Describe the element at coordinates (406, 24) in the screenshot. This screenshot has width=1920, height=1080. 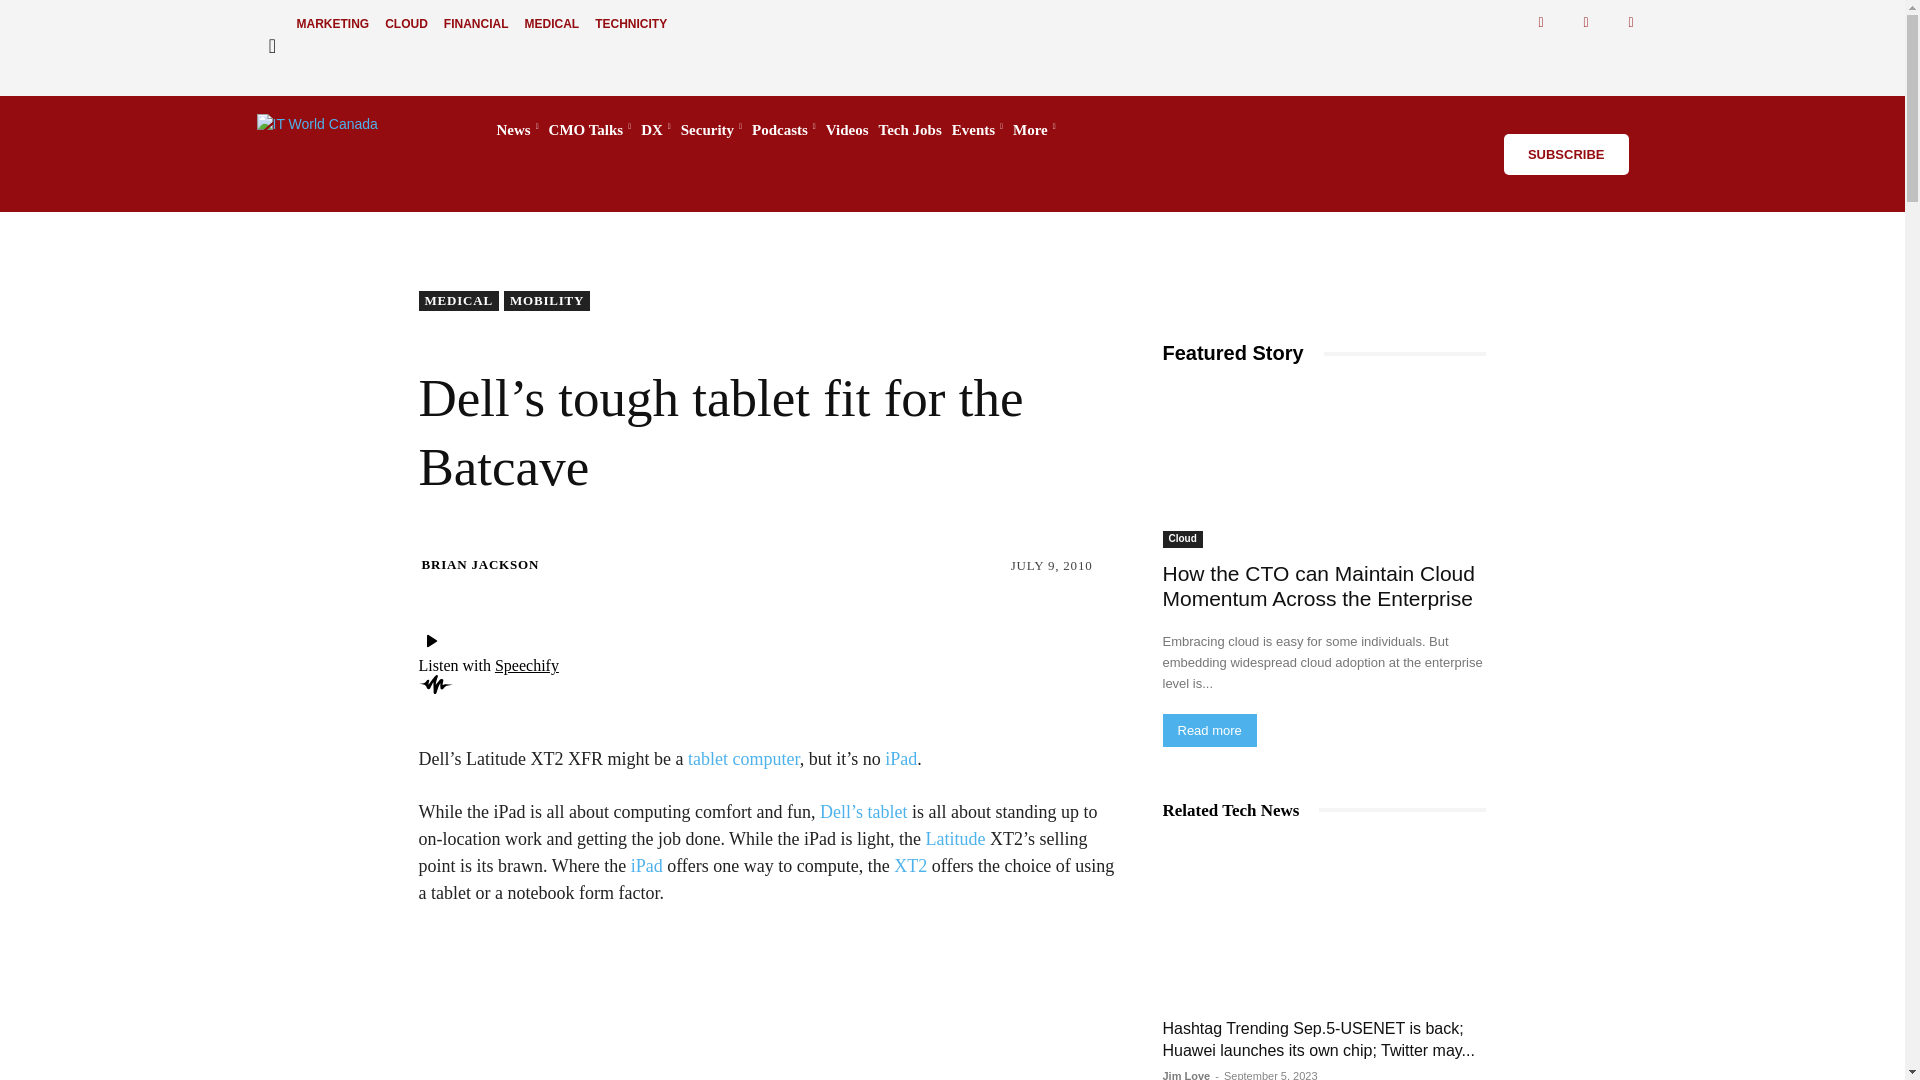
I see `CLOUD` at that location.